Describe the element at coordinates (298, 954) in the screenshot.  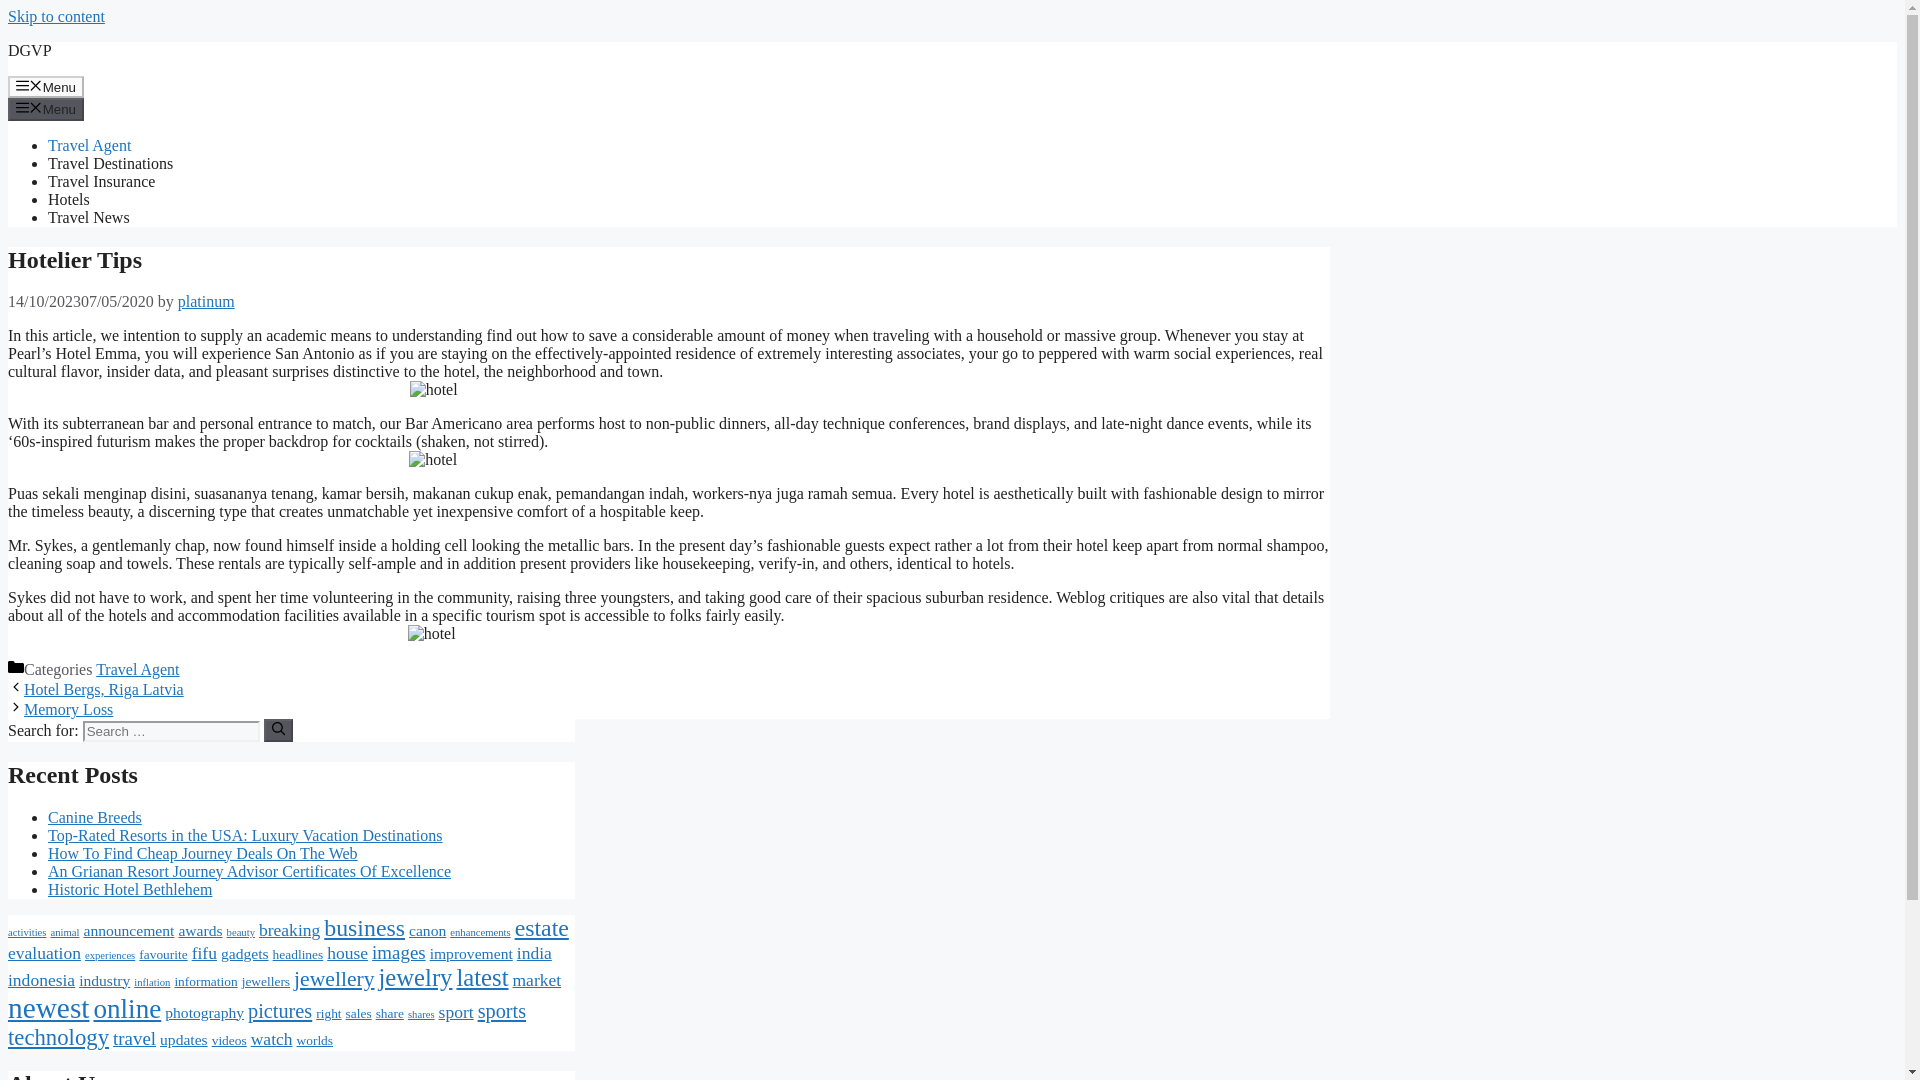
I see `headlines` at that location.